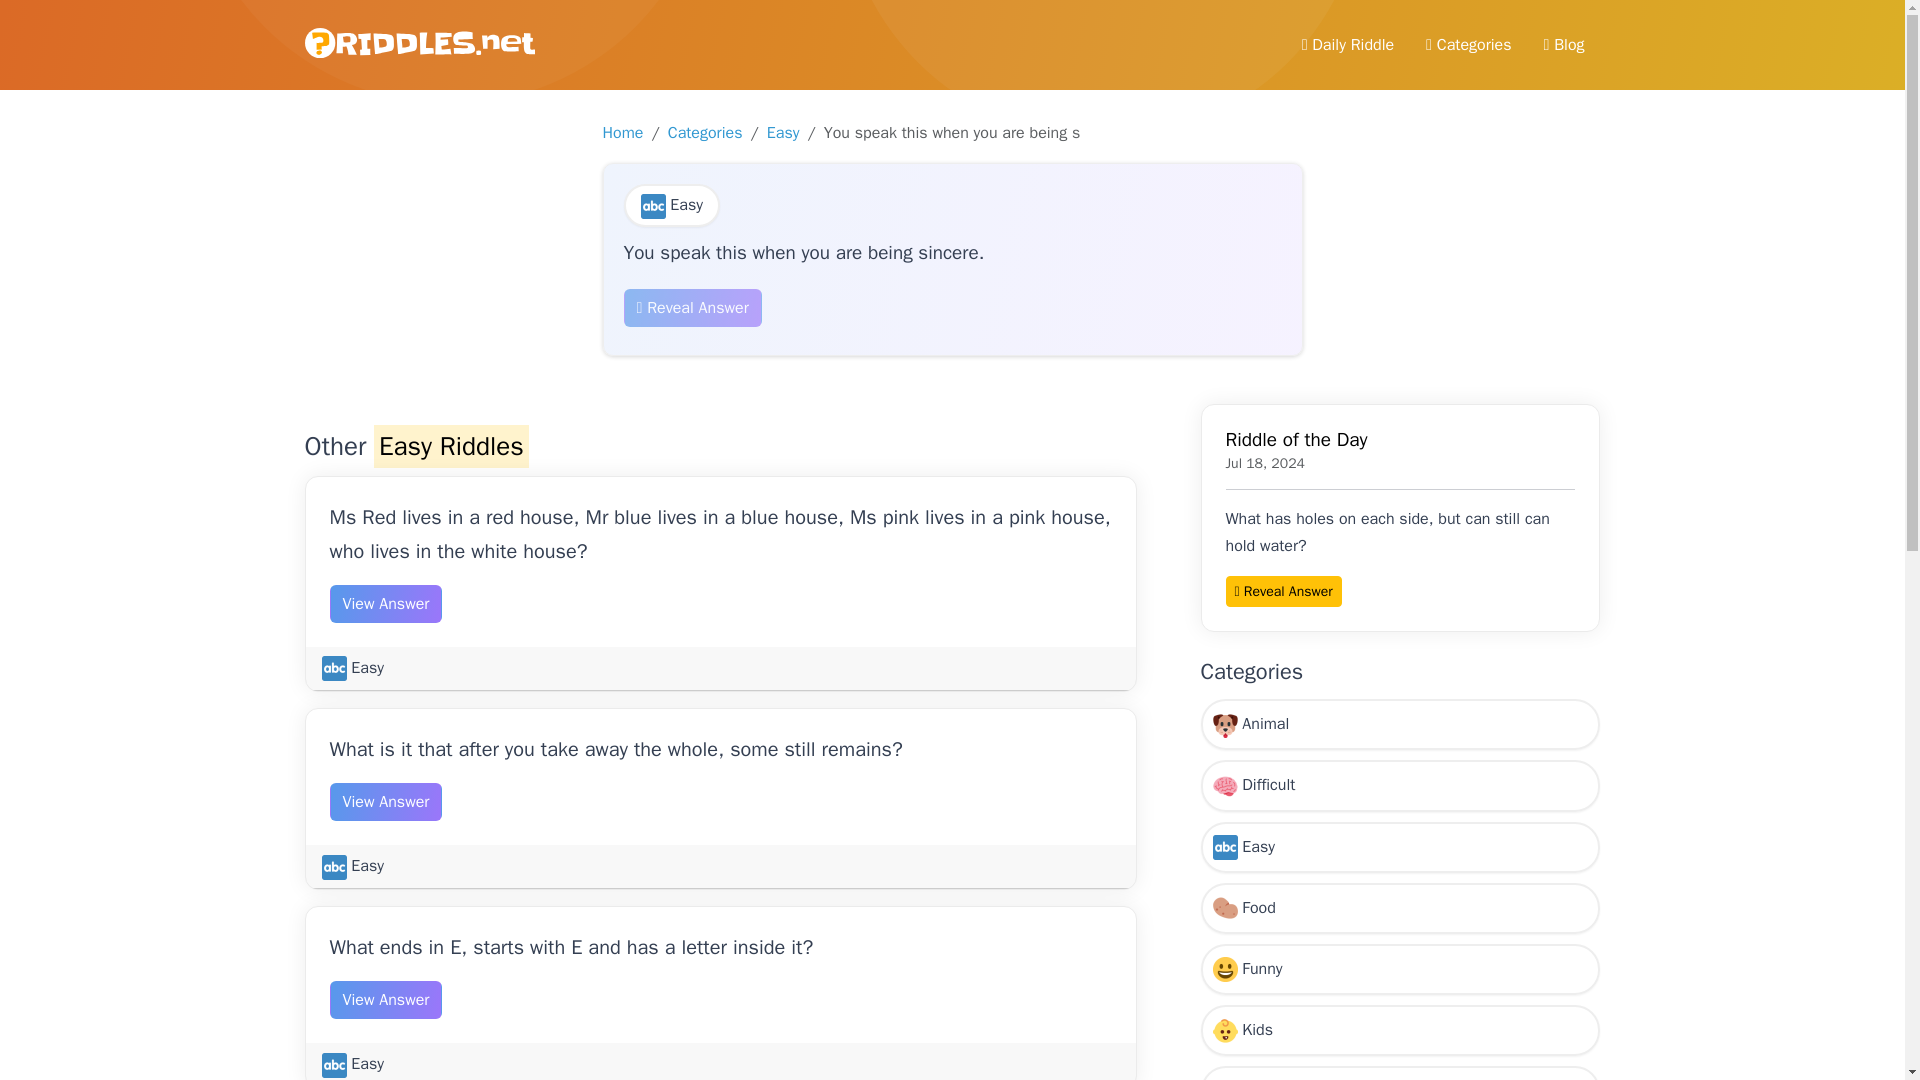  I want to click on Easy, so click(353, 668).